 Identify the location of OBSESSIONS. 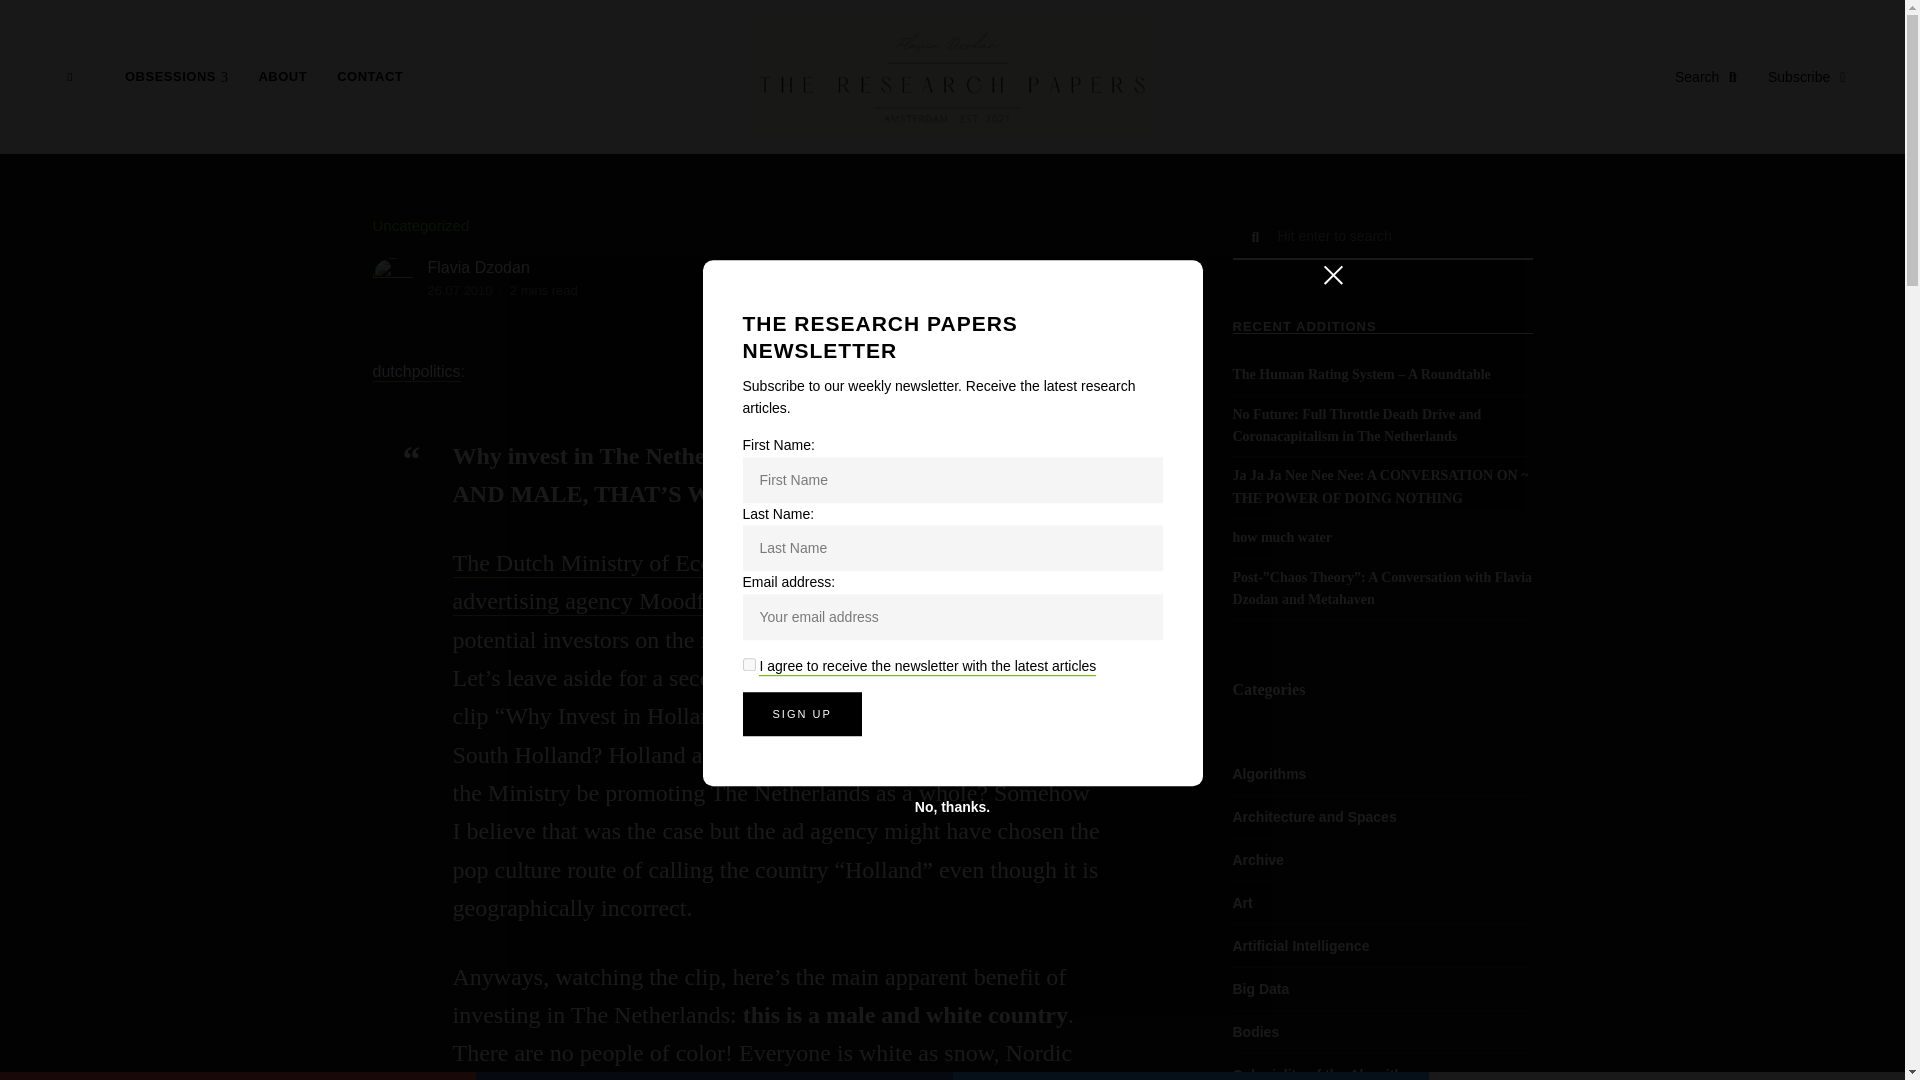
(176, 77).